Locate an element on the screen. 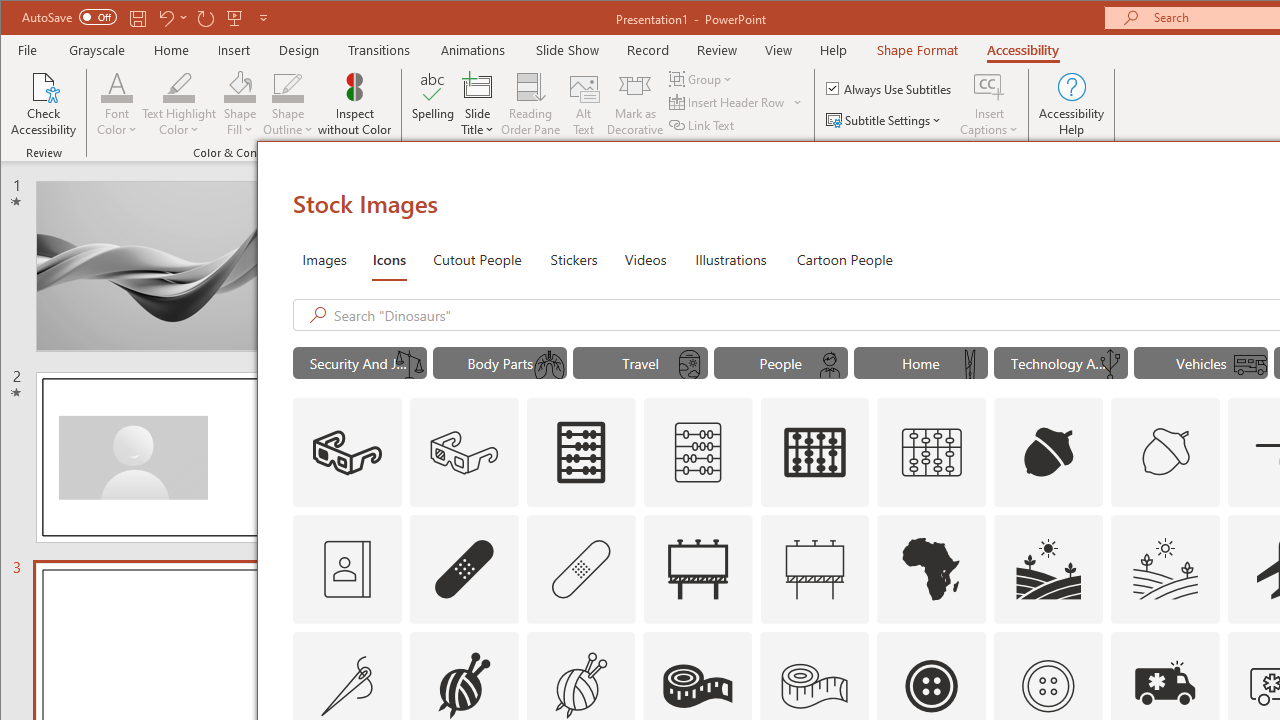 The width and height of the screenshot is (1280, 720). Cutout People is located at coordinates (477, 258).